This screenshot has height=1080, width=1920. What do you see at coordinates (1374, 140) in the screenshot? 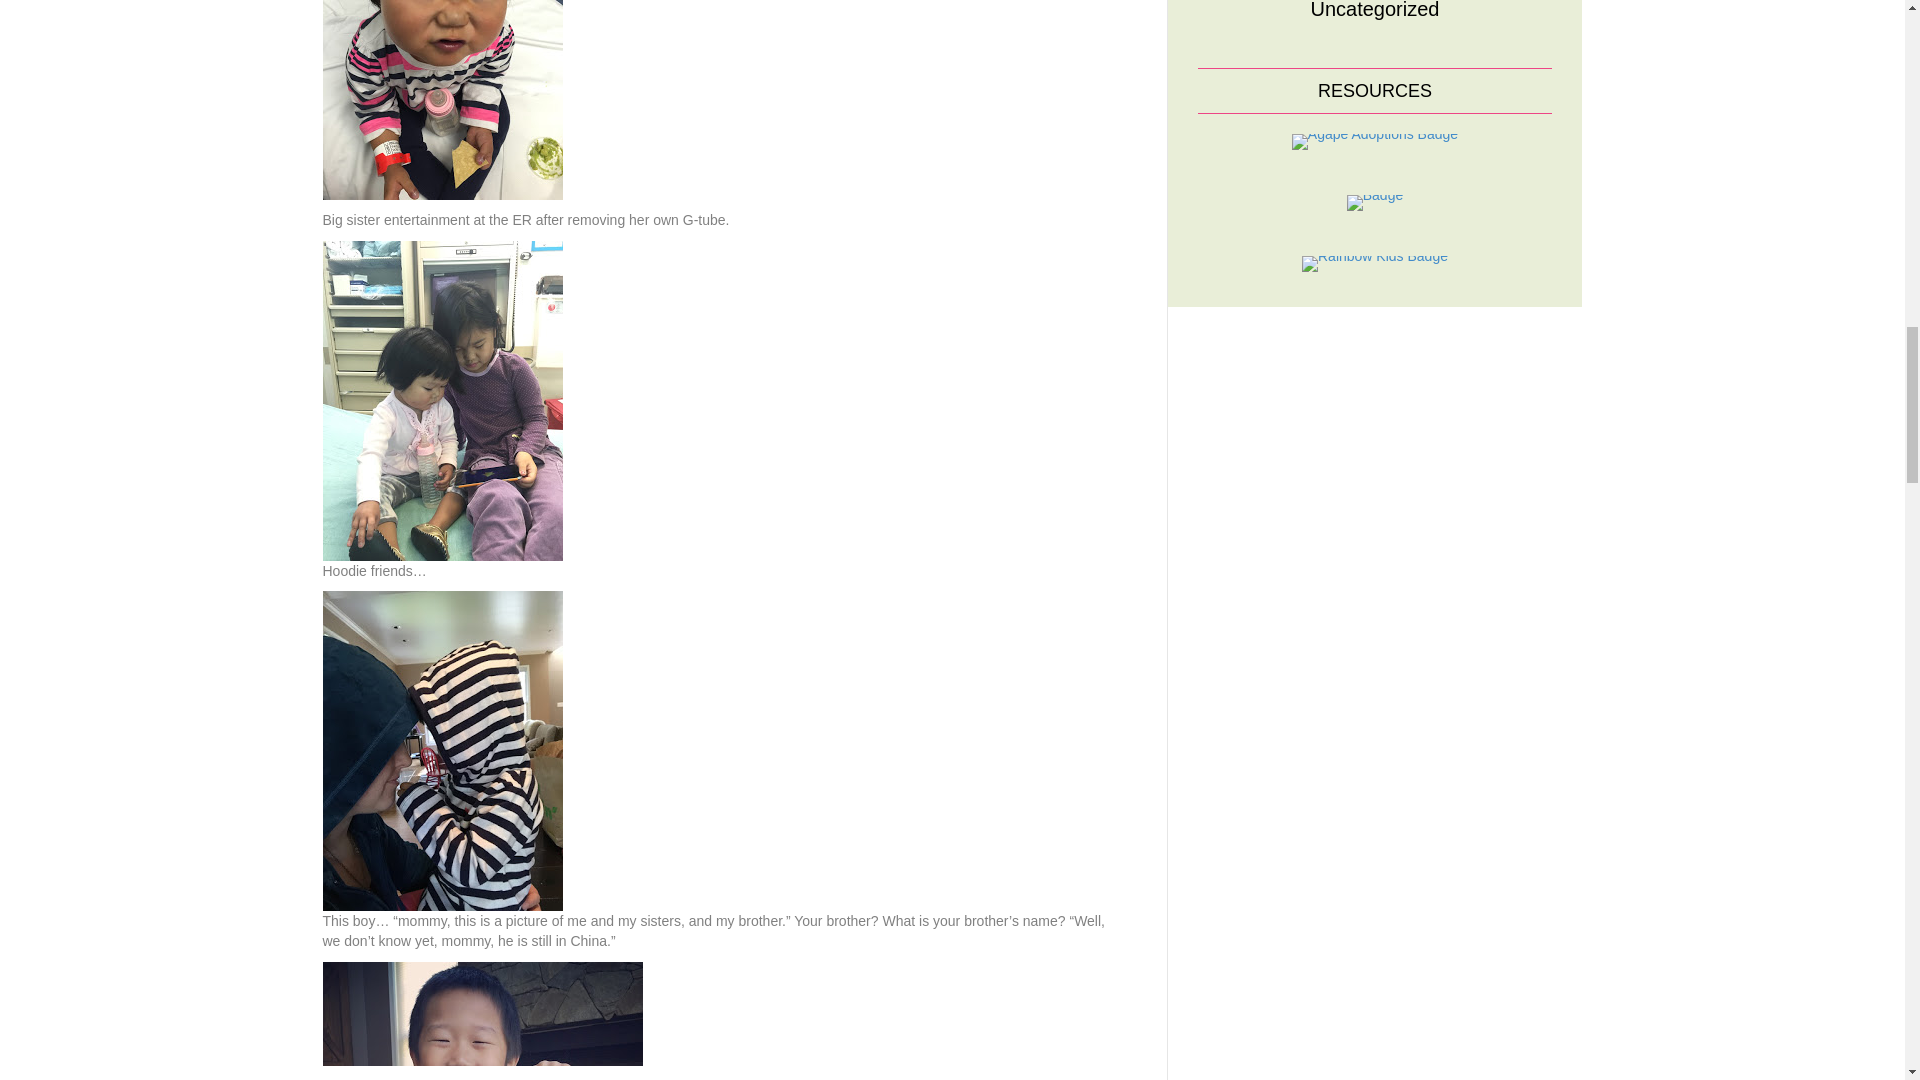
I see `AgapeAdoptionsBadge` at bounding box center [1374, 140].